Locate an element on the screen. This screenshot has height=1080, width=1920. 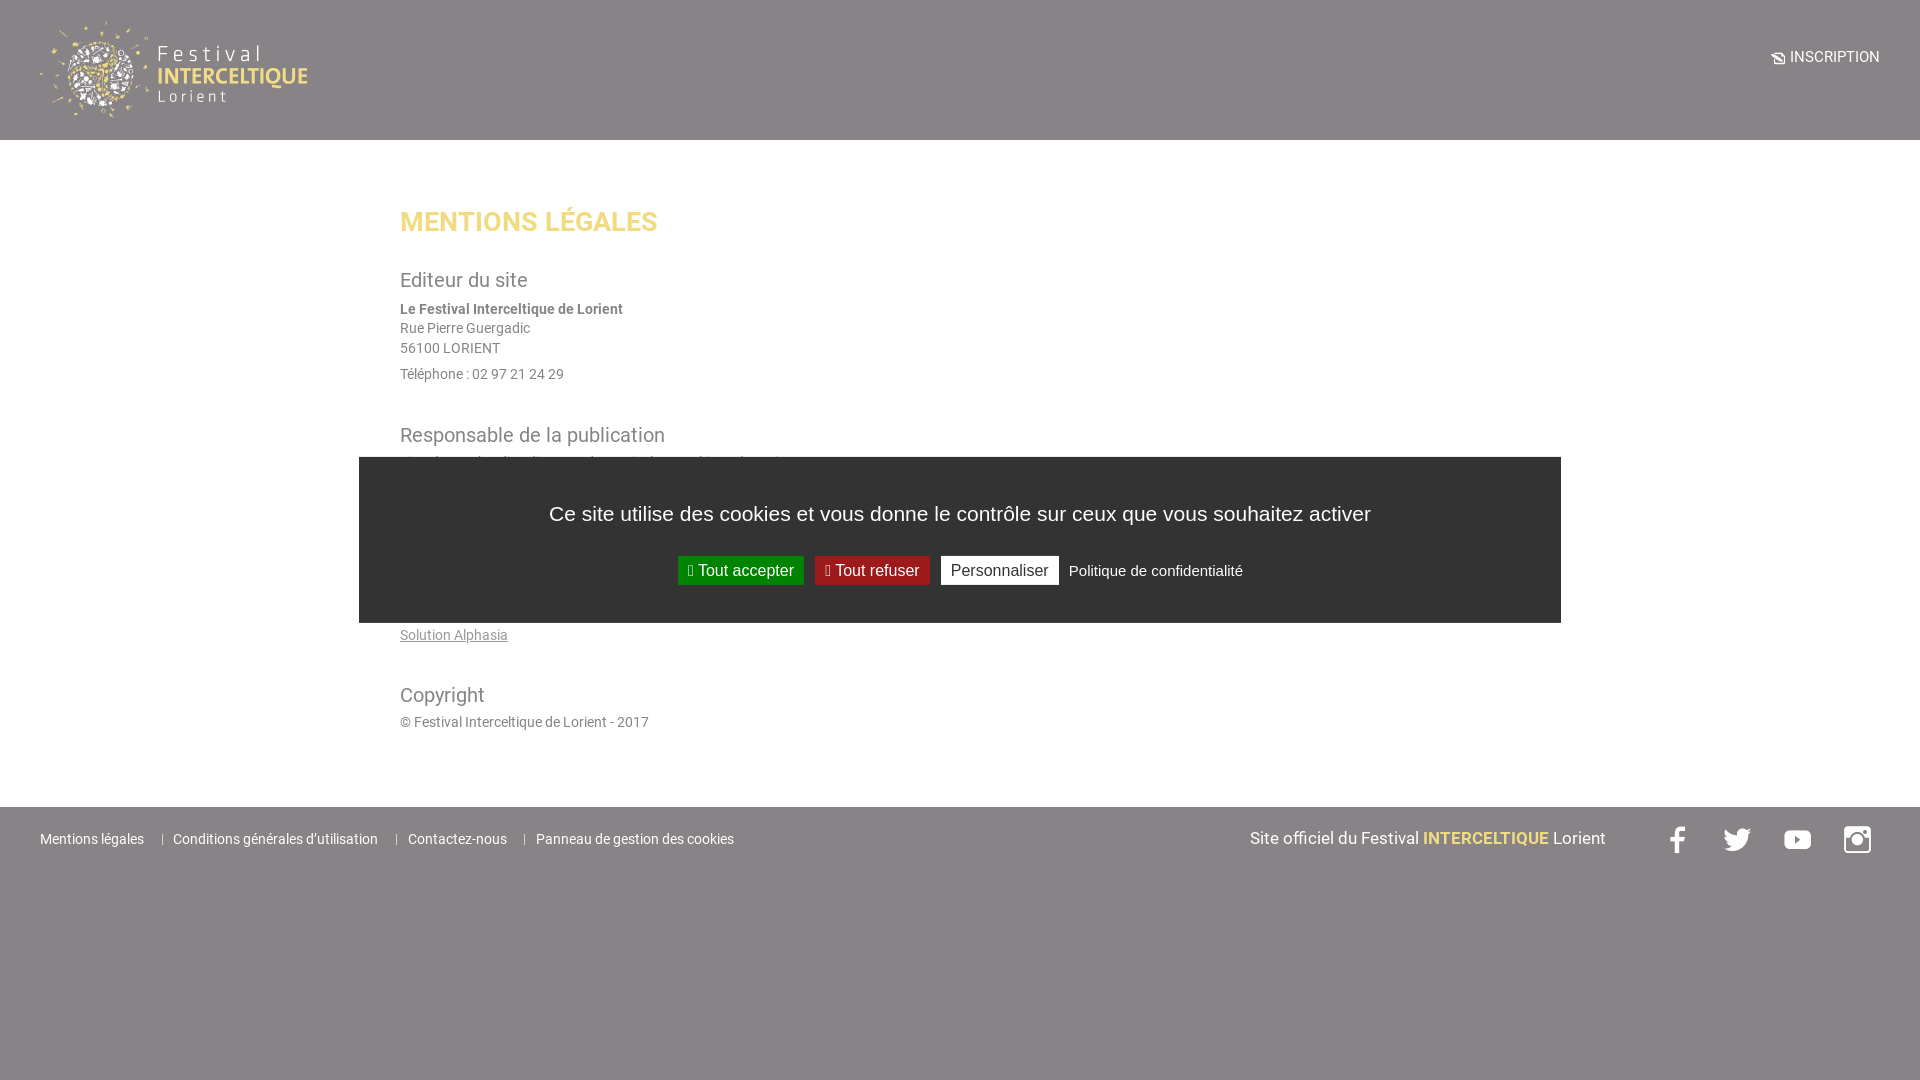
Instagram is located at coordinates (1860, 839).